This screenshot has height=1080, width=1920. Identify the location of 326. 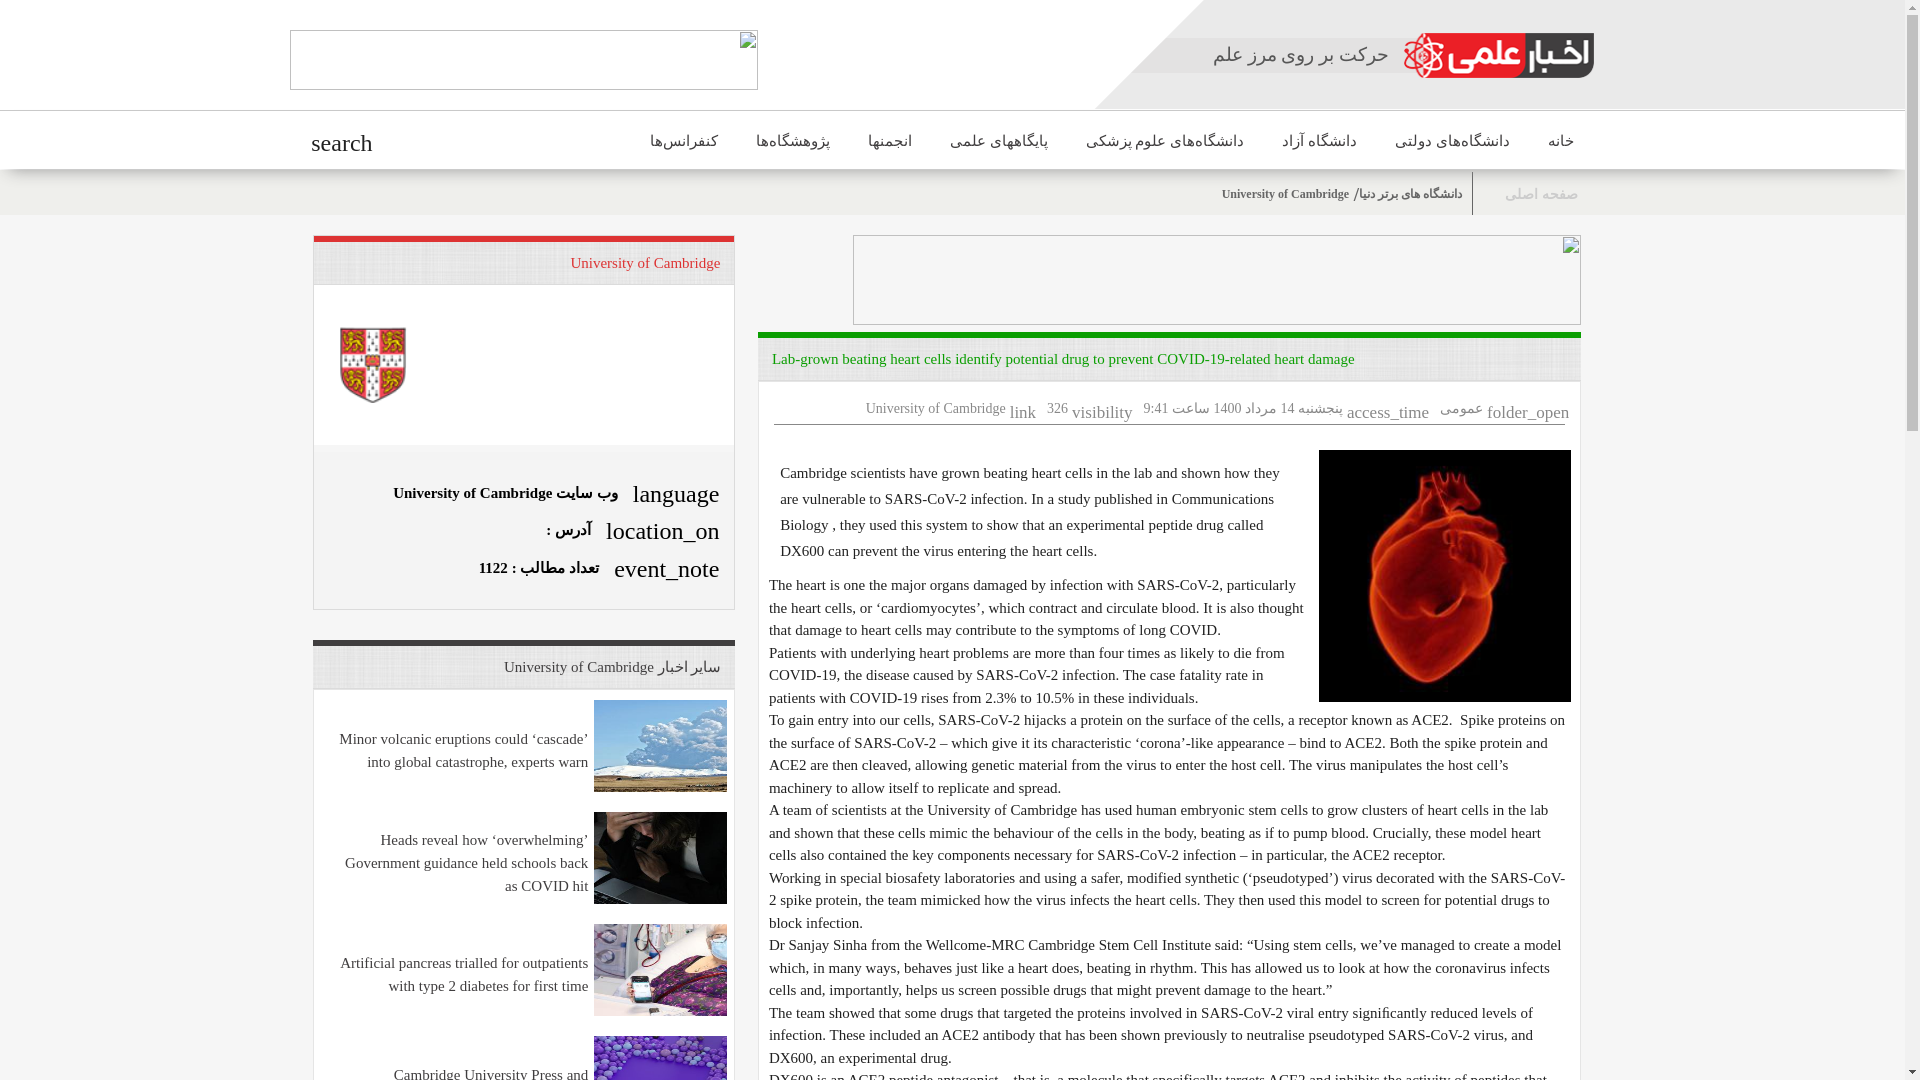
(1056, 406).